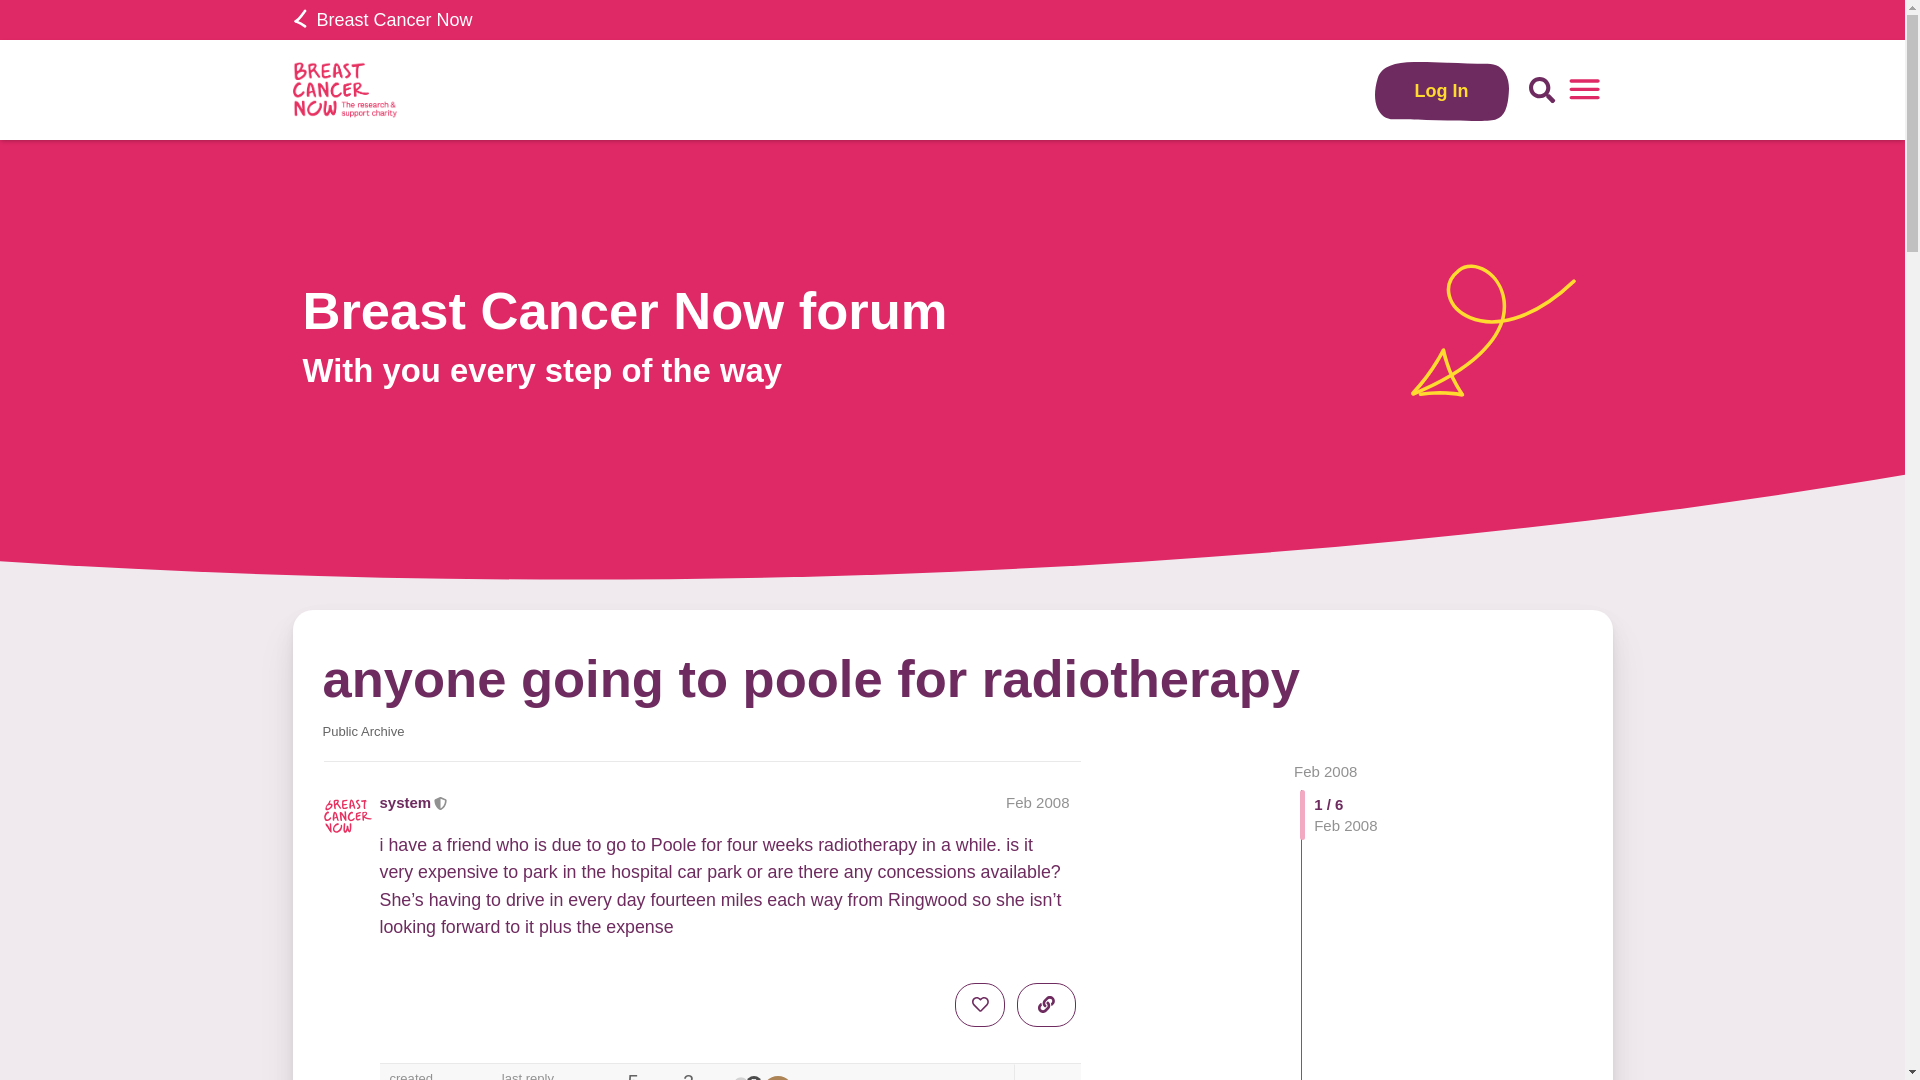 The height and width of the screenshot is (1080, 1920). I want to click on Post date, so click(1038, 802).